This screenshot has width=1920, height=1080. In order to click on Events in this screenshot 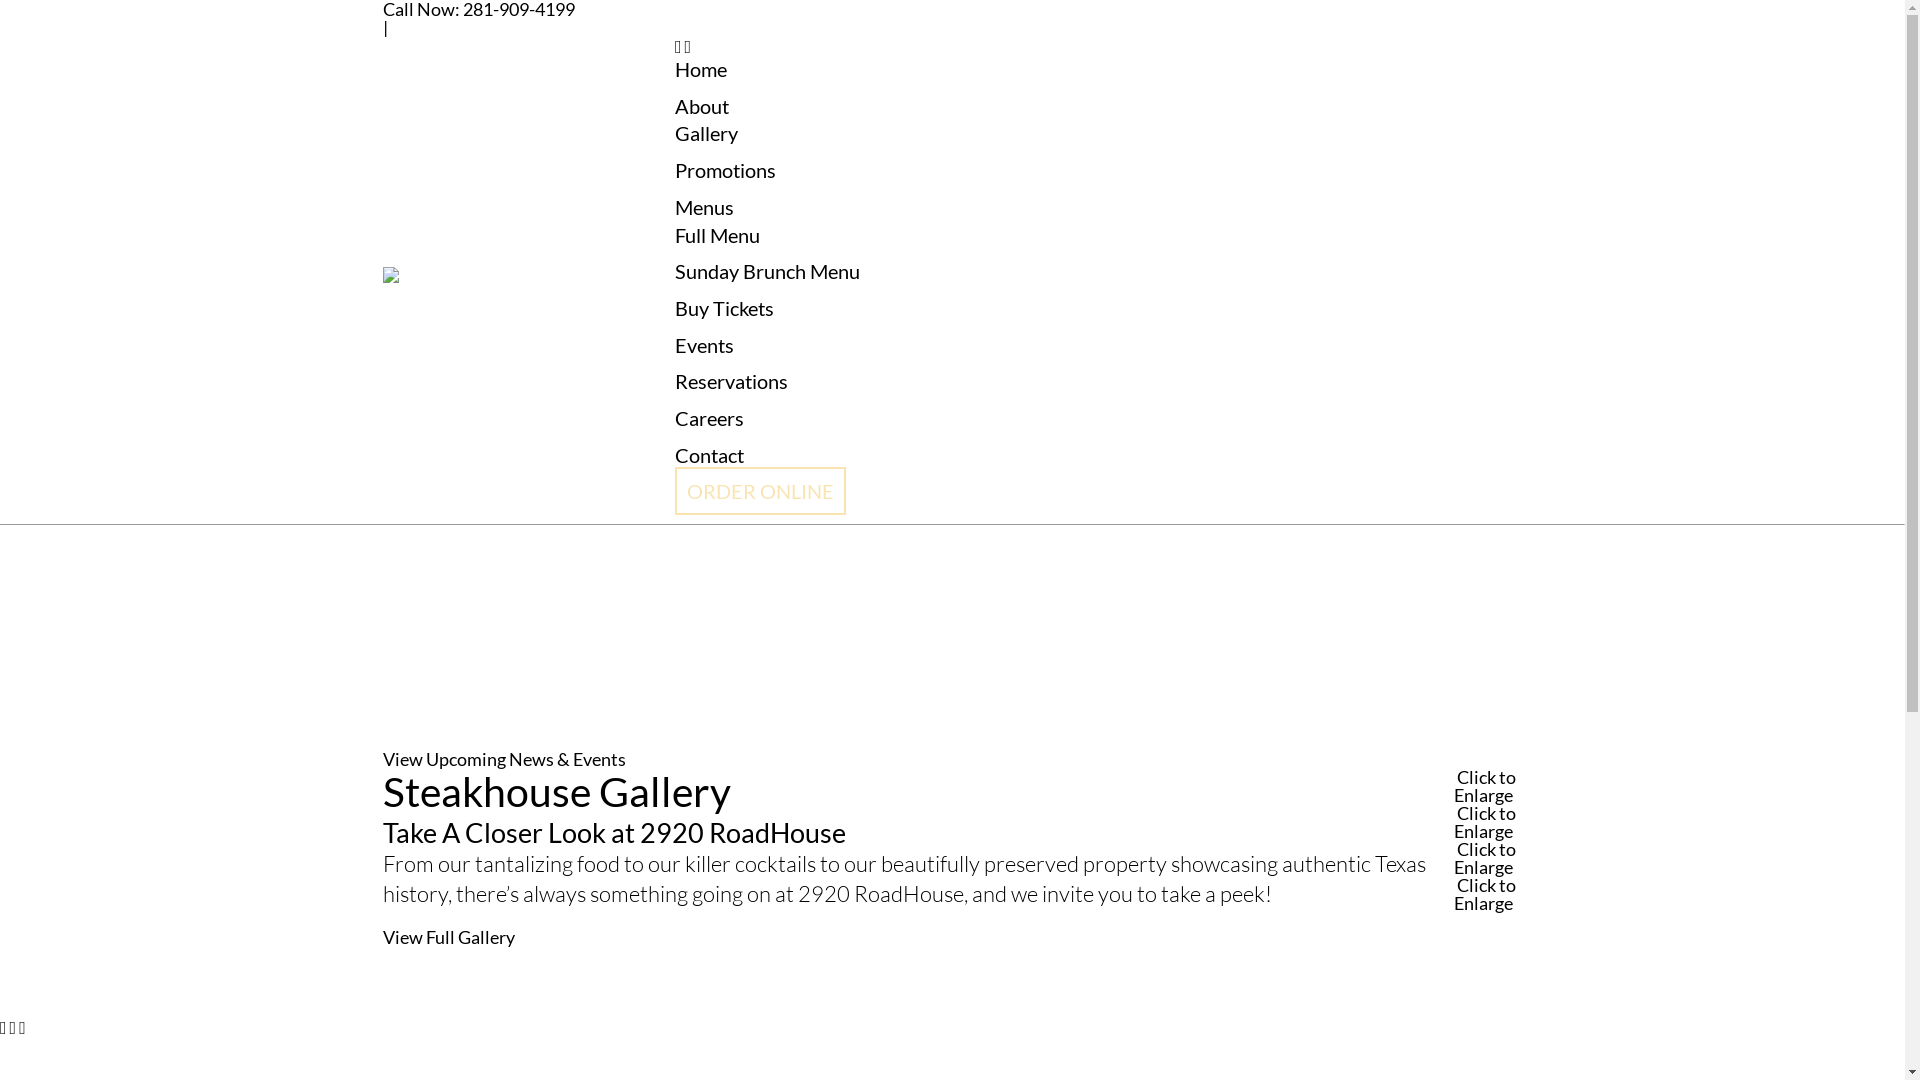, I will do `click(704, 345)`.